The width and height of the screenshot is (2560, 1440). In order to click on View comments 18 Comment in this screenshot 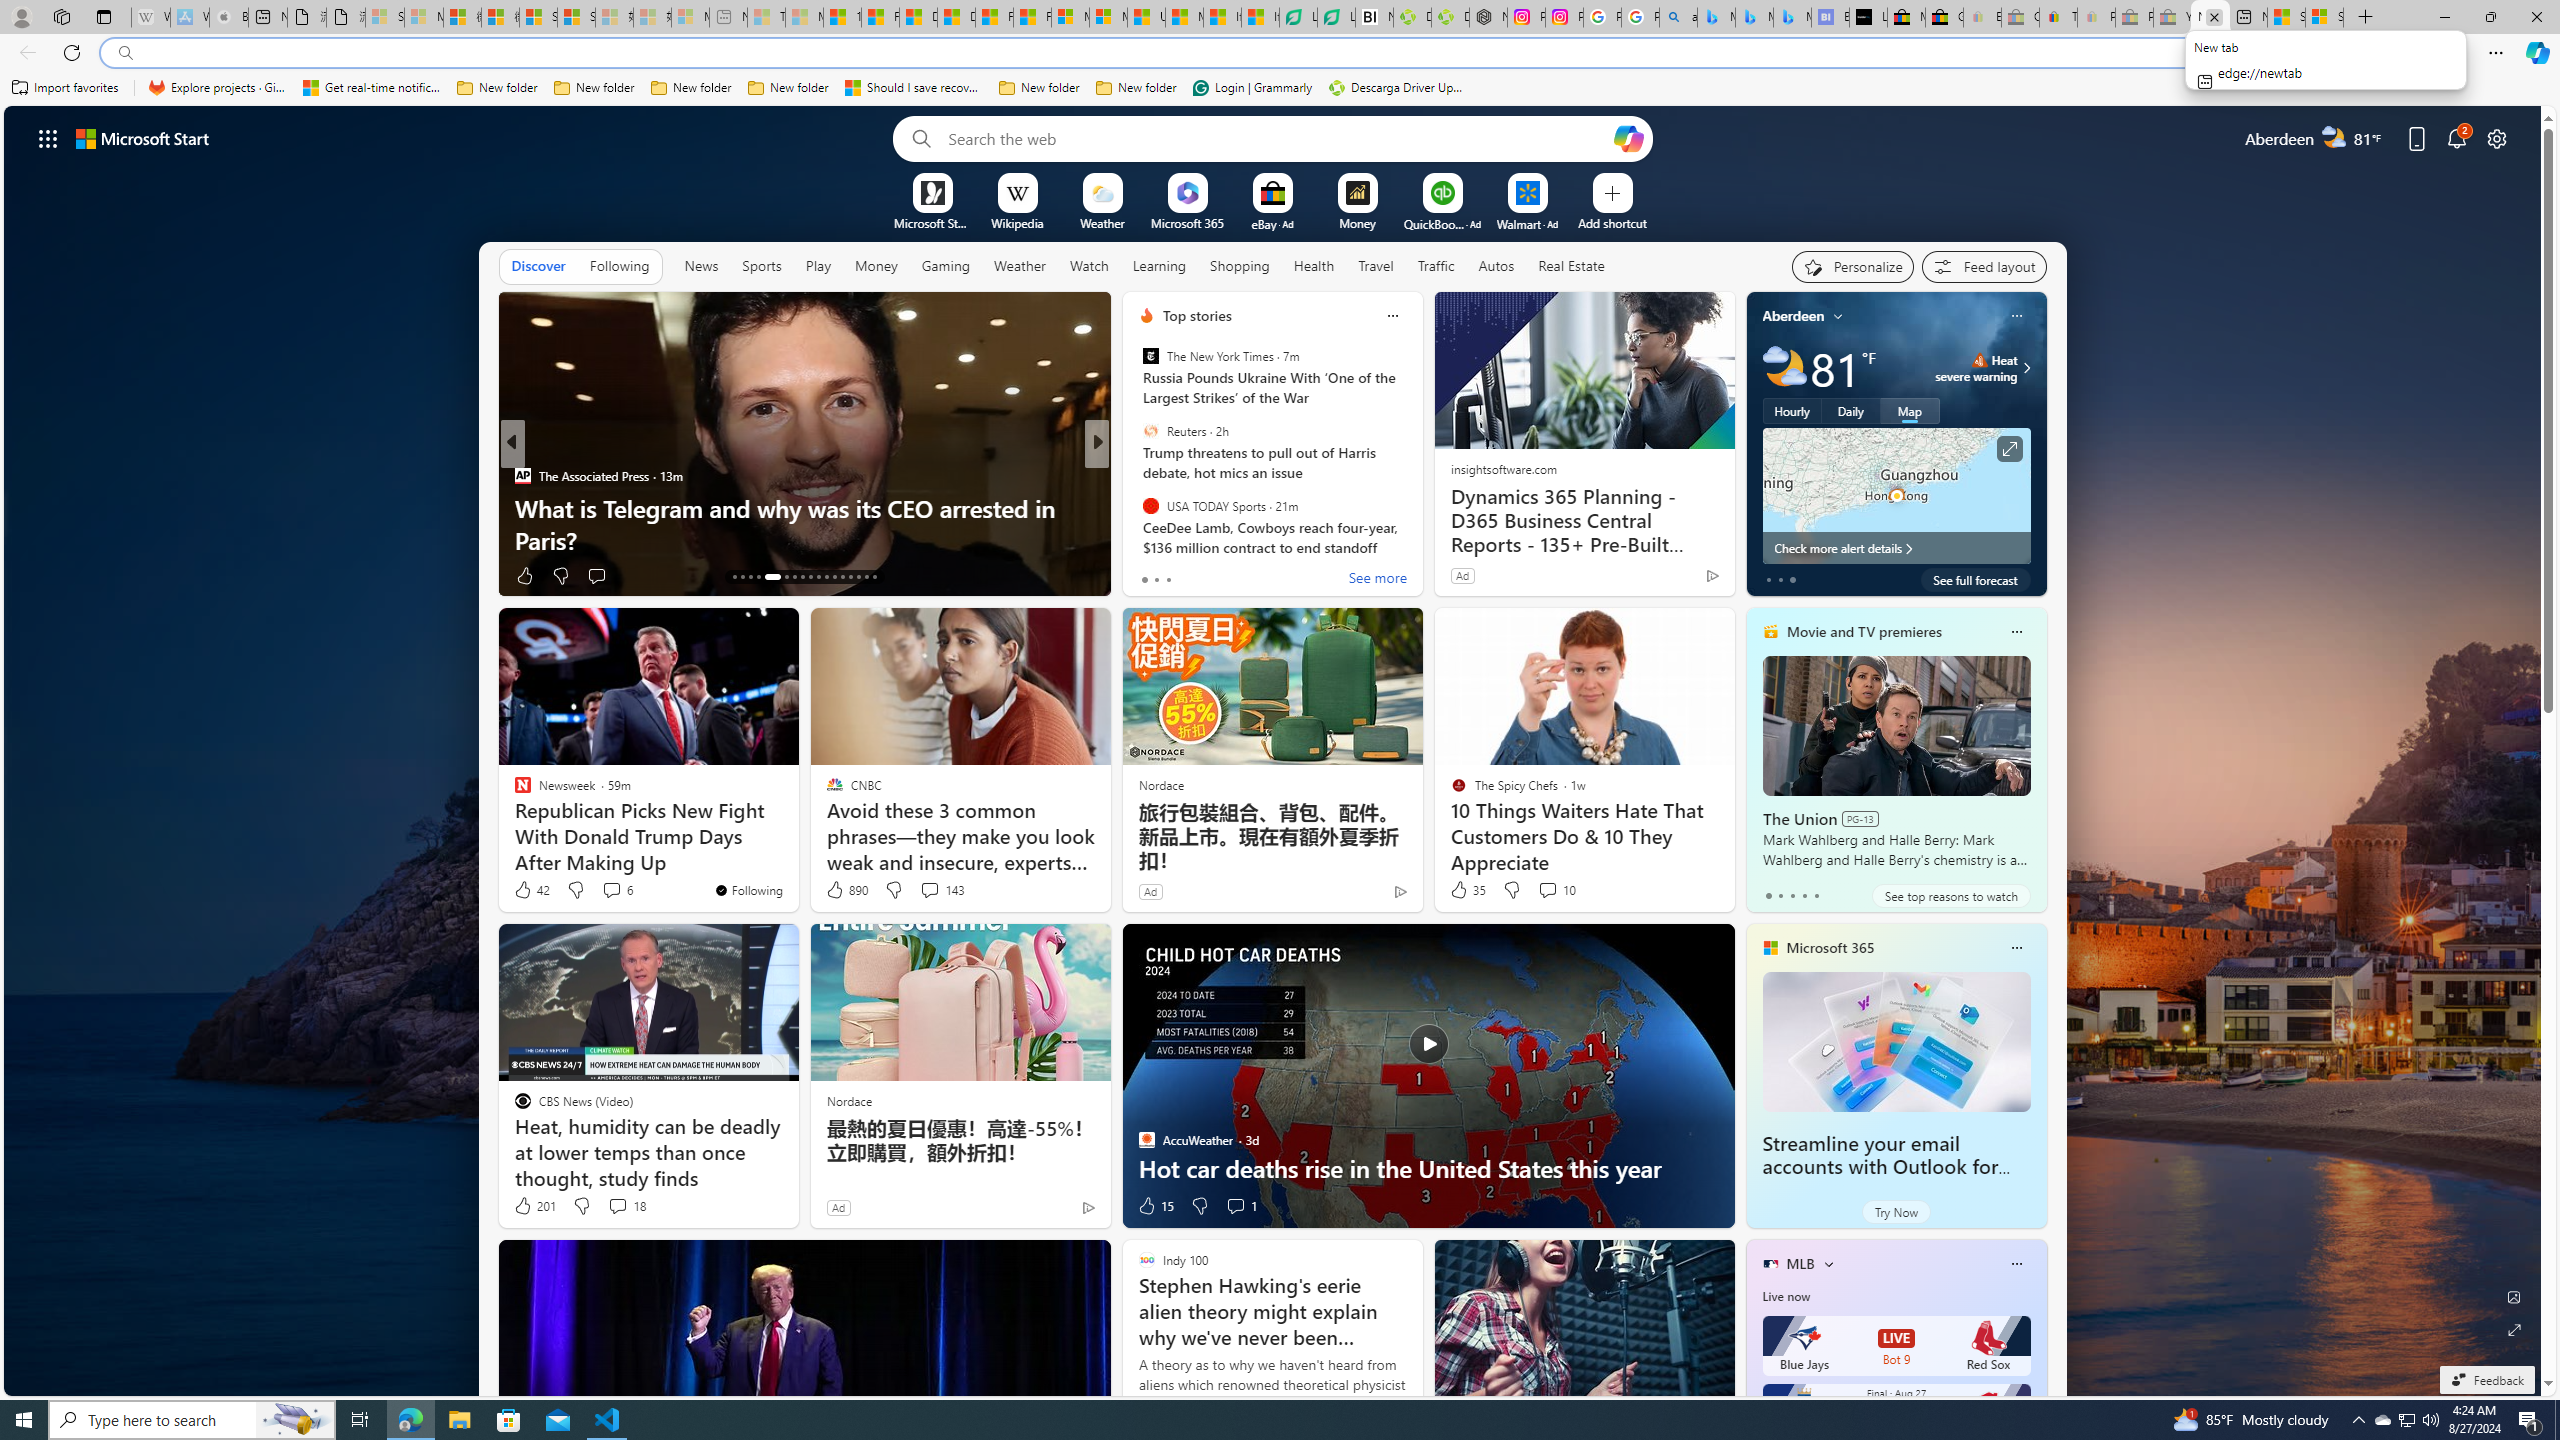, I will do `click(616, 1206)`.